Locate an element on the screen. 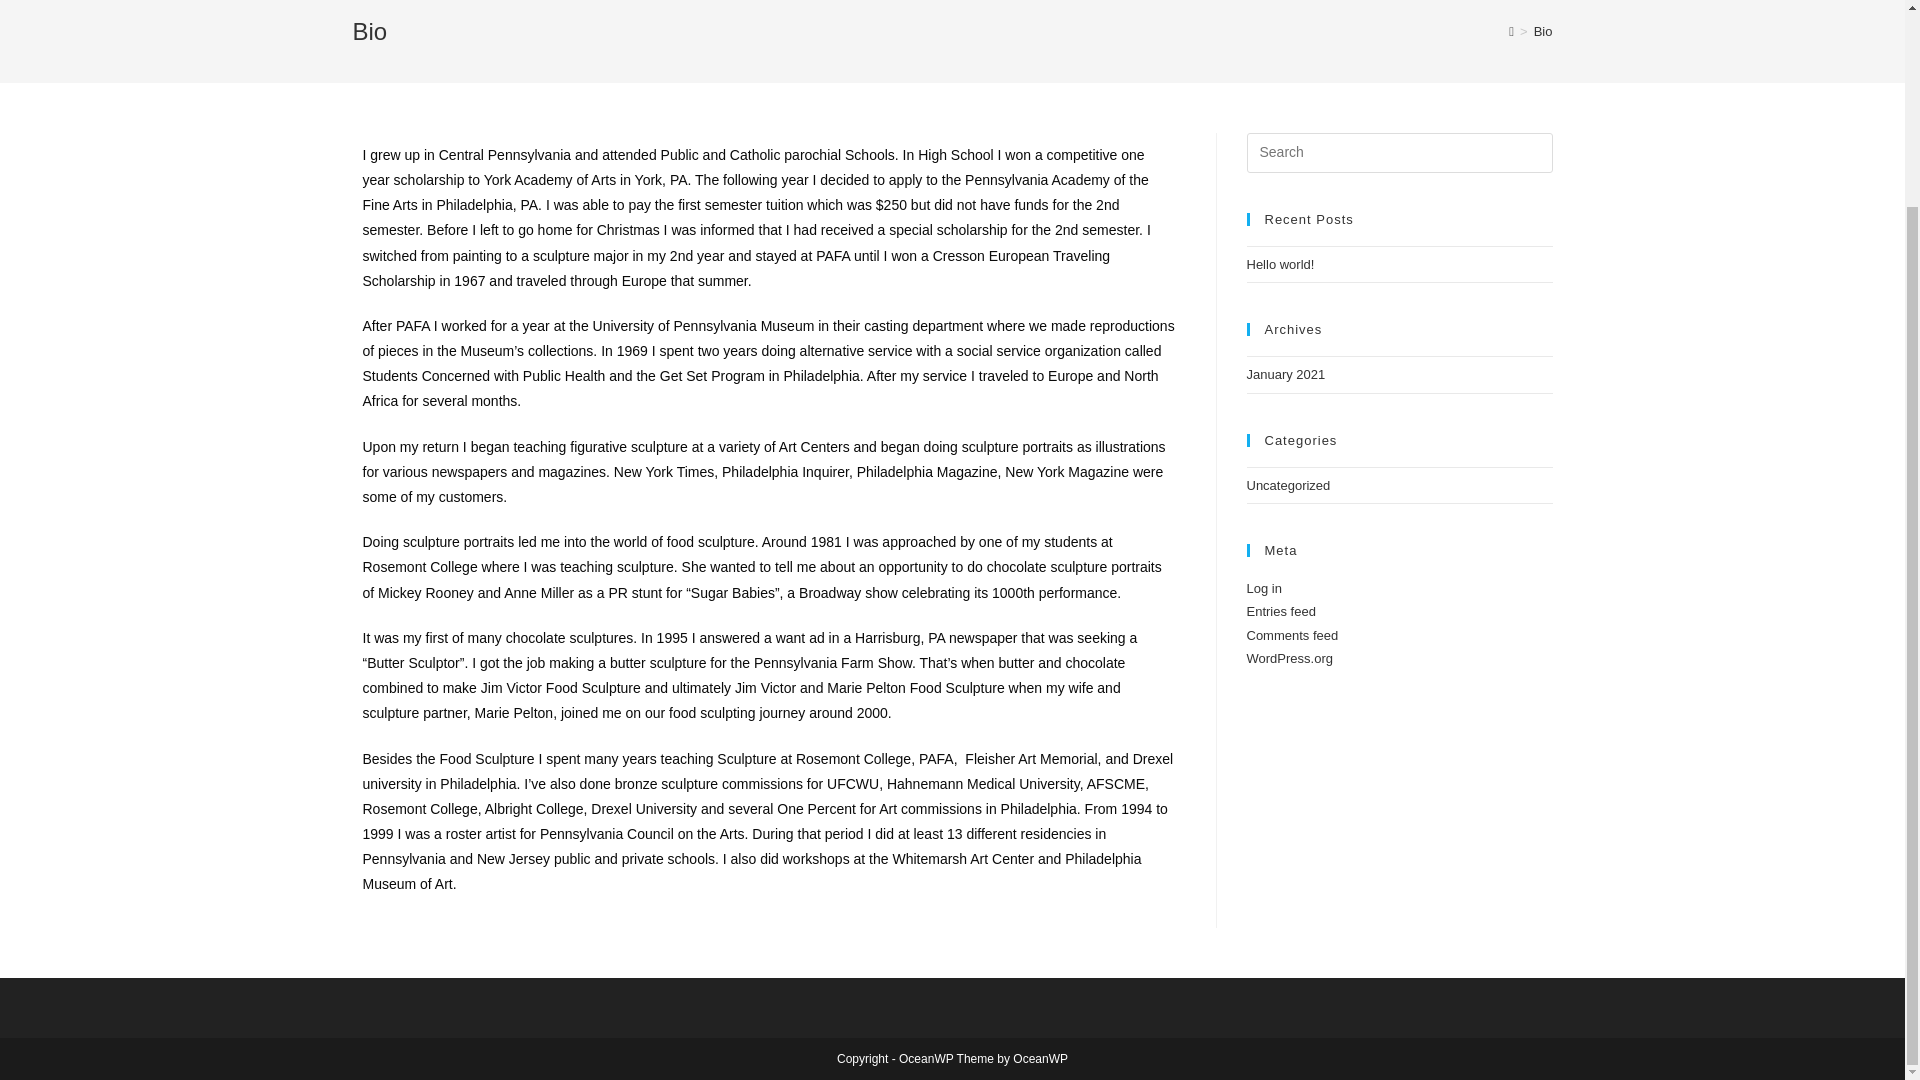 The height and width of the screenshot is (1080, 1920). Uncategorized is located at coordinates (1288, 485).